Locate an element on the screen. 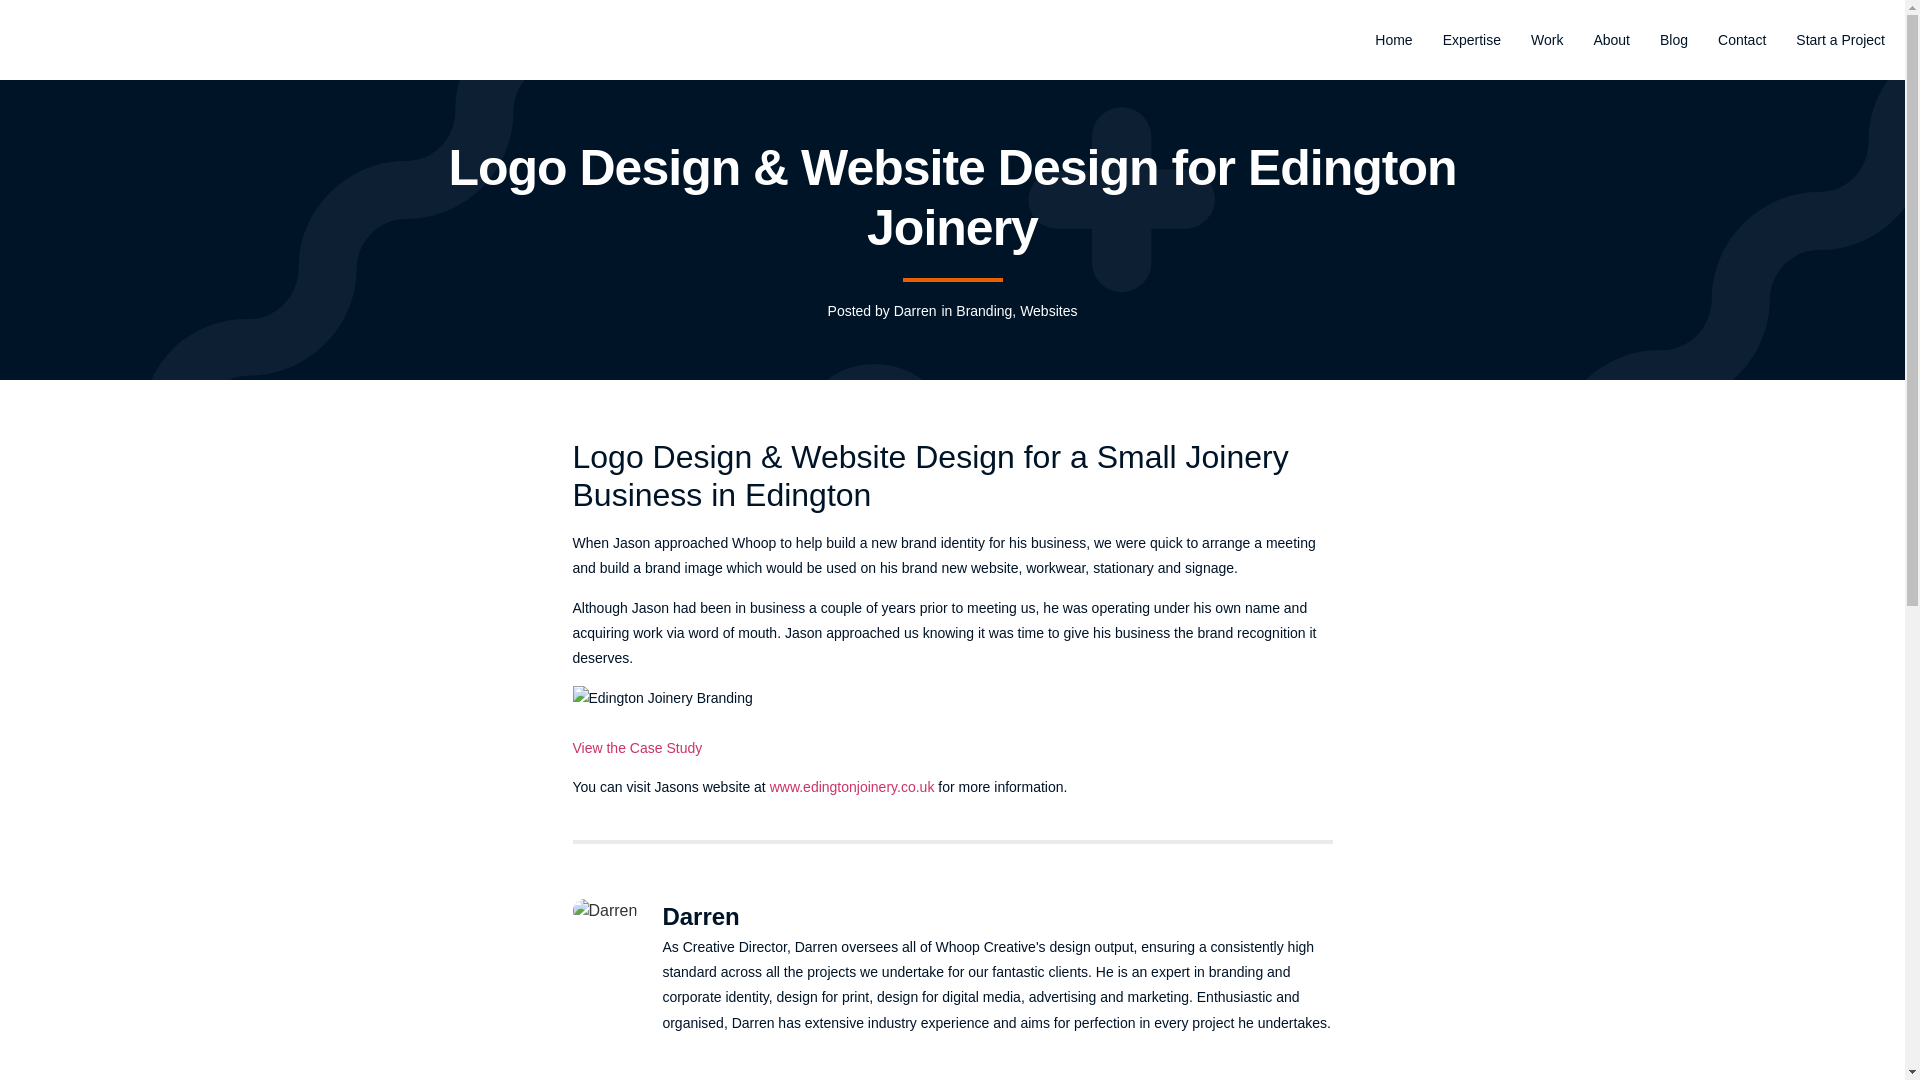 Image resolution: width=1920 pixels, height=1080 pixels. Contact is located at coordinates (1742, 40).